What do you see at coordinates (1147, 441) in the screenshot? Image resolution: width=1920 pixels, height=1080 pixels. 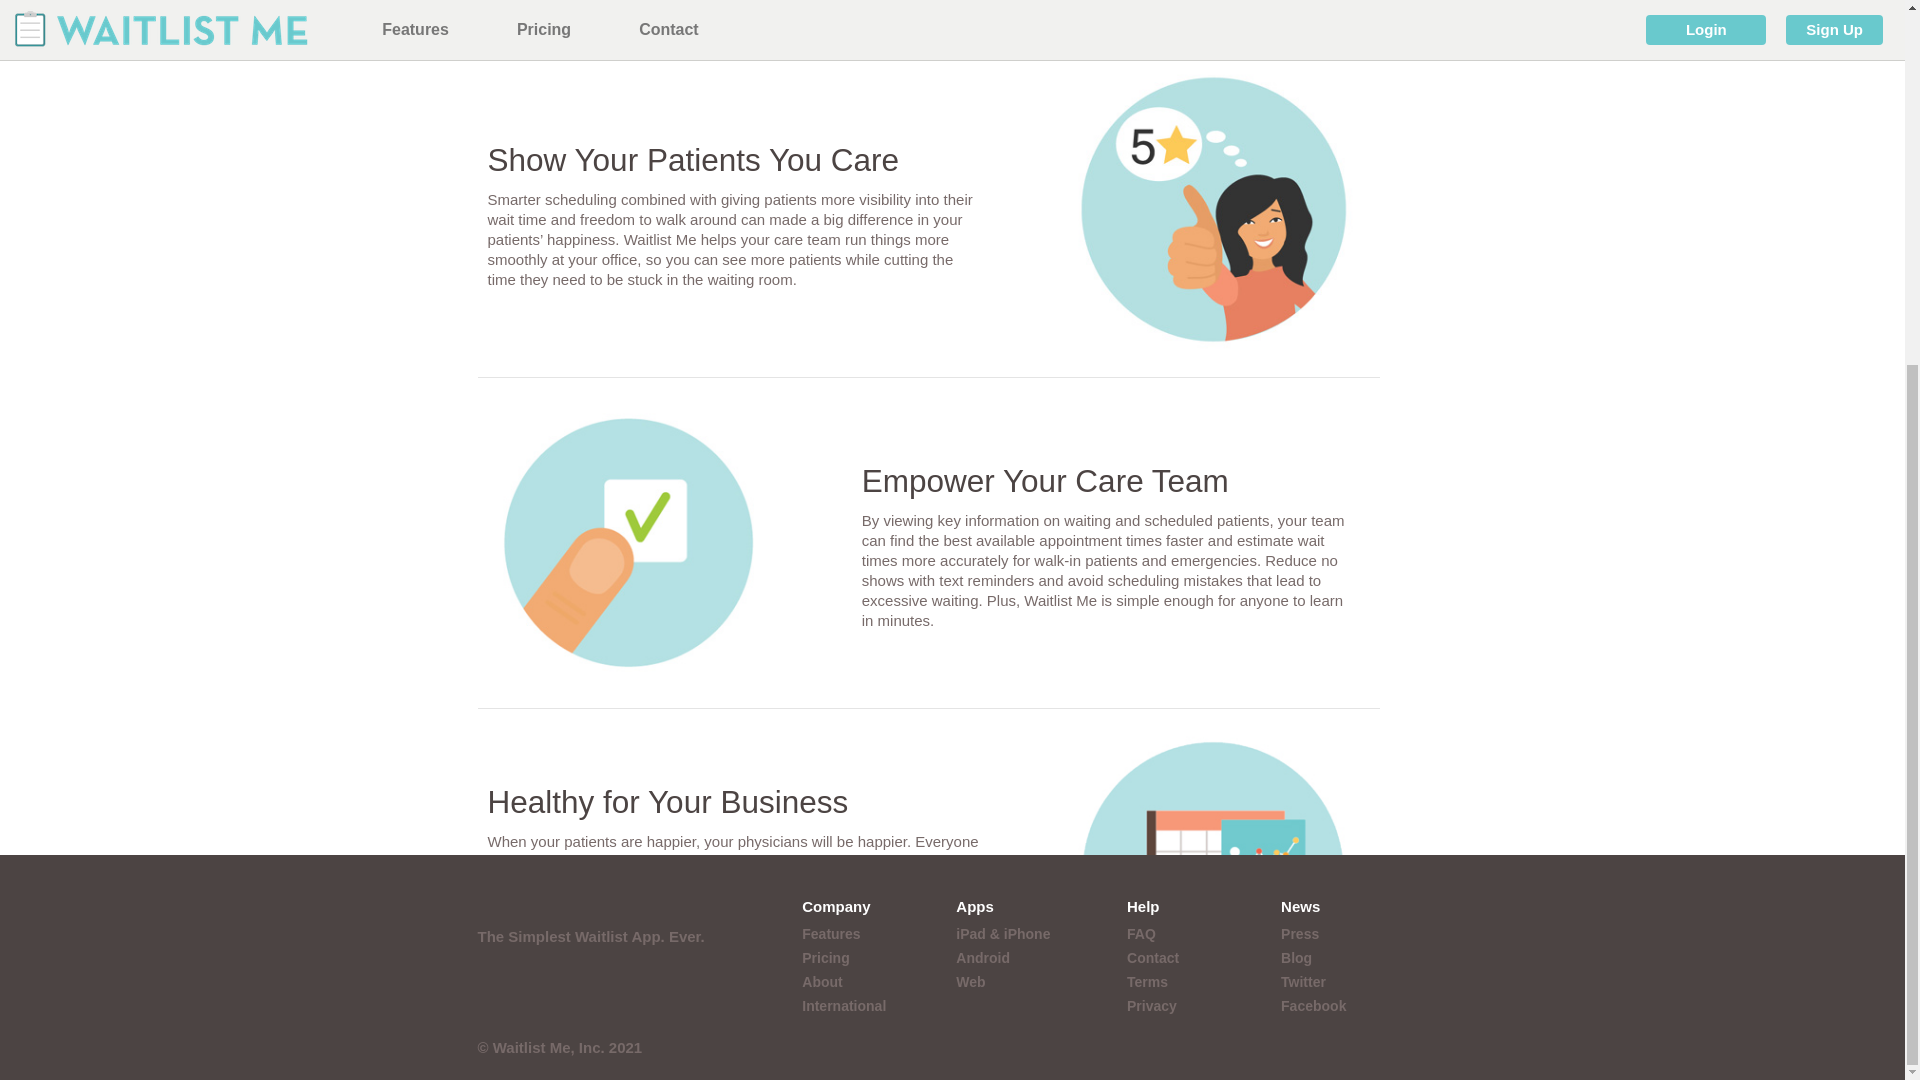 I see `Terms` at bounding box center [1147, 441].